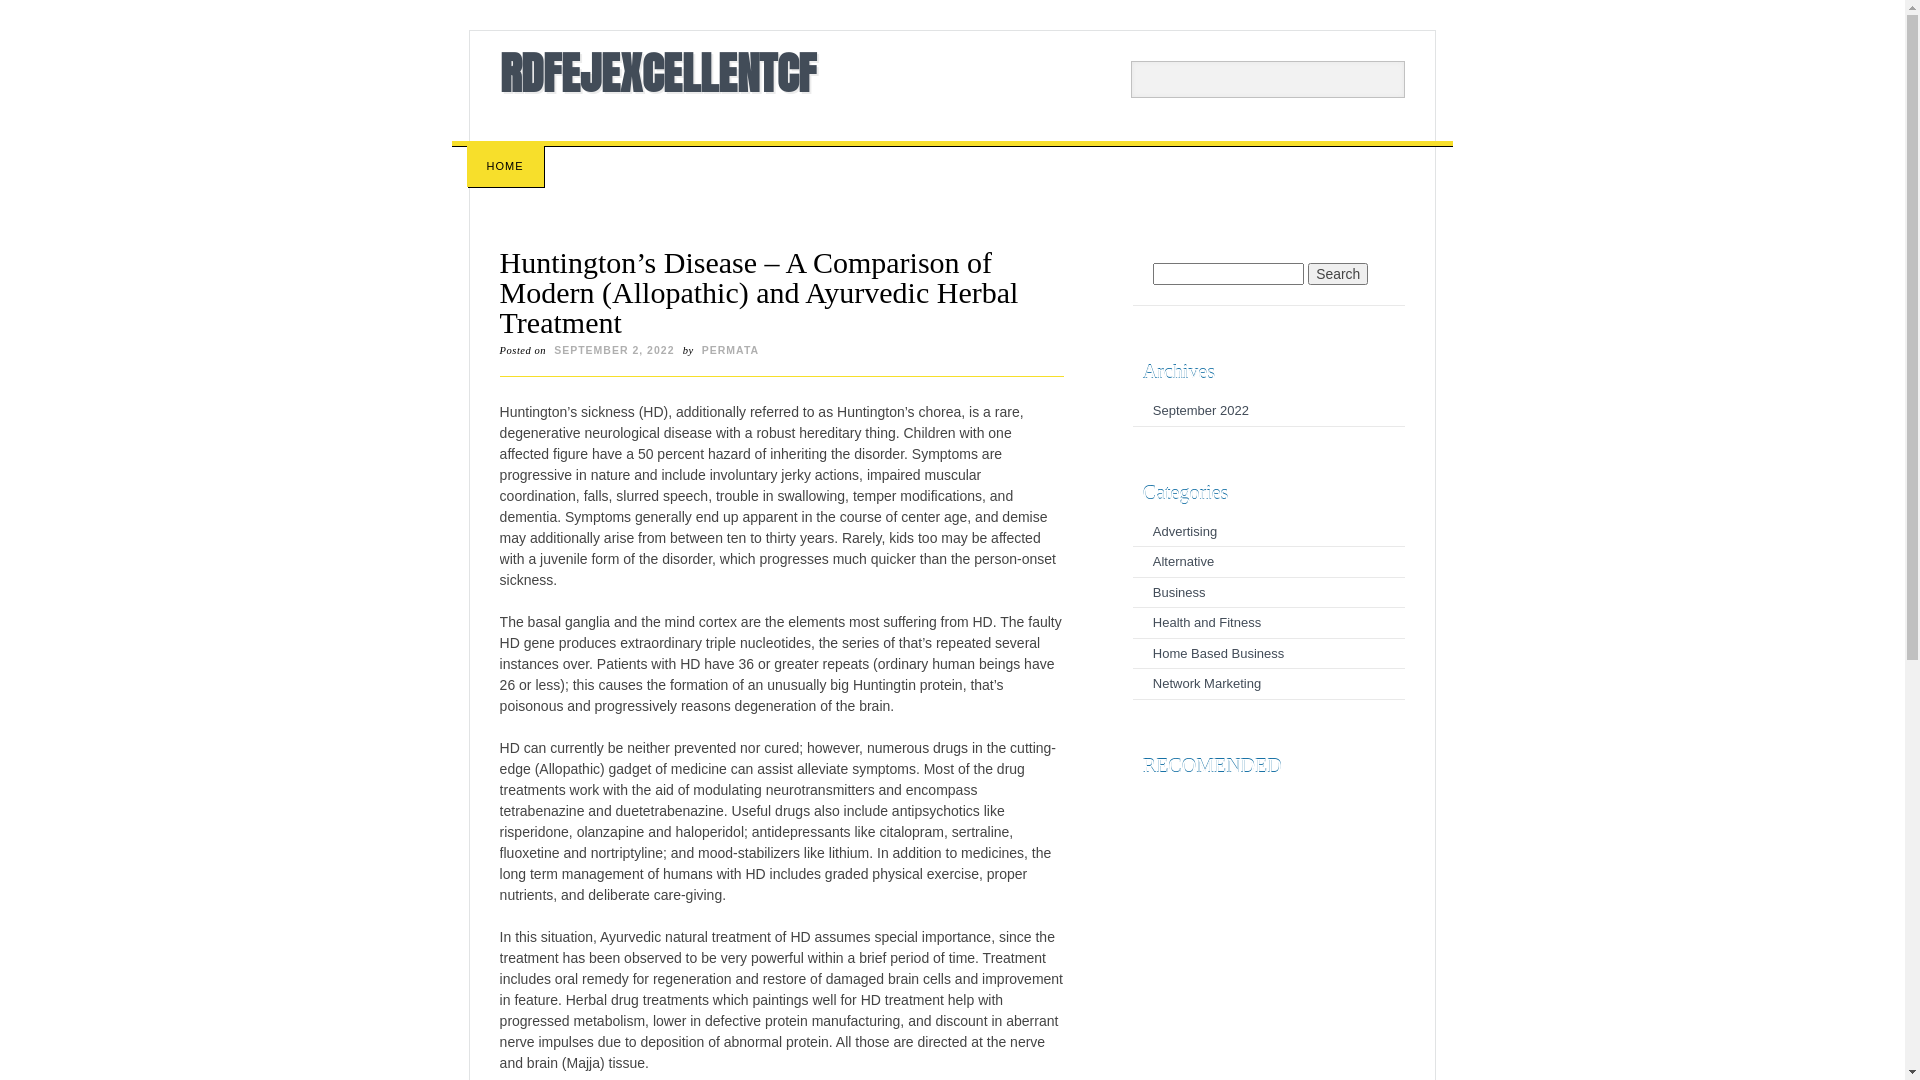 This screenshot has width=1920, height=1080. Describe the element at coordinates (1185, 532) in the screenshot. I see `Advertising` at that location.